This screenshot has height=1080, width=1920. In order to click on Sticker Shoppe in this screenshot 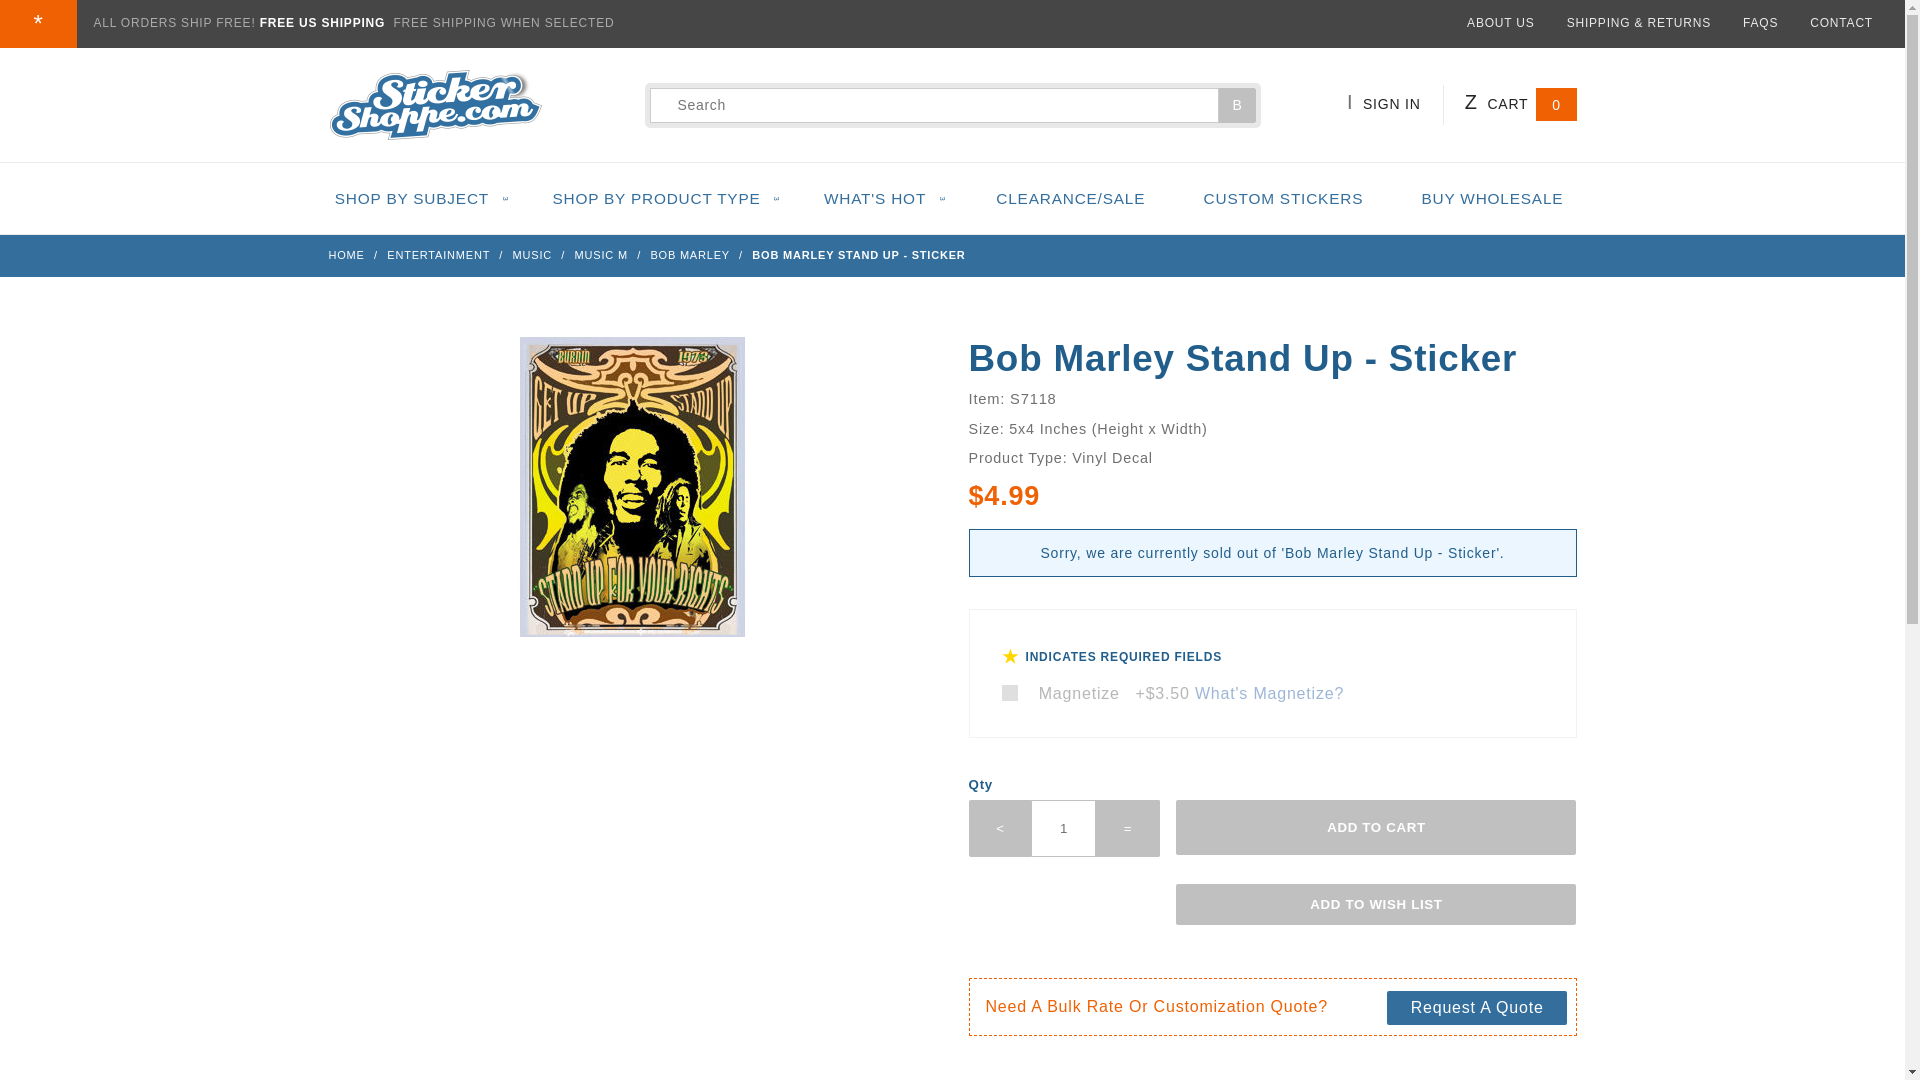, I will do `click(434, 104)`.